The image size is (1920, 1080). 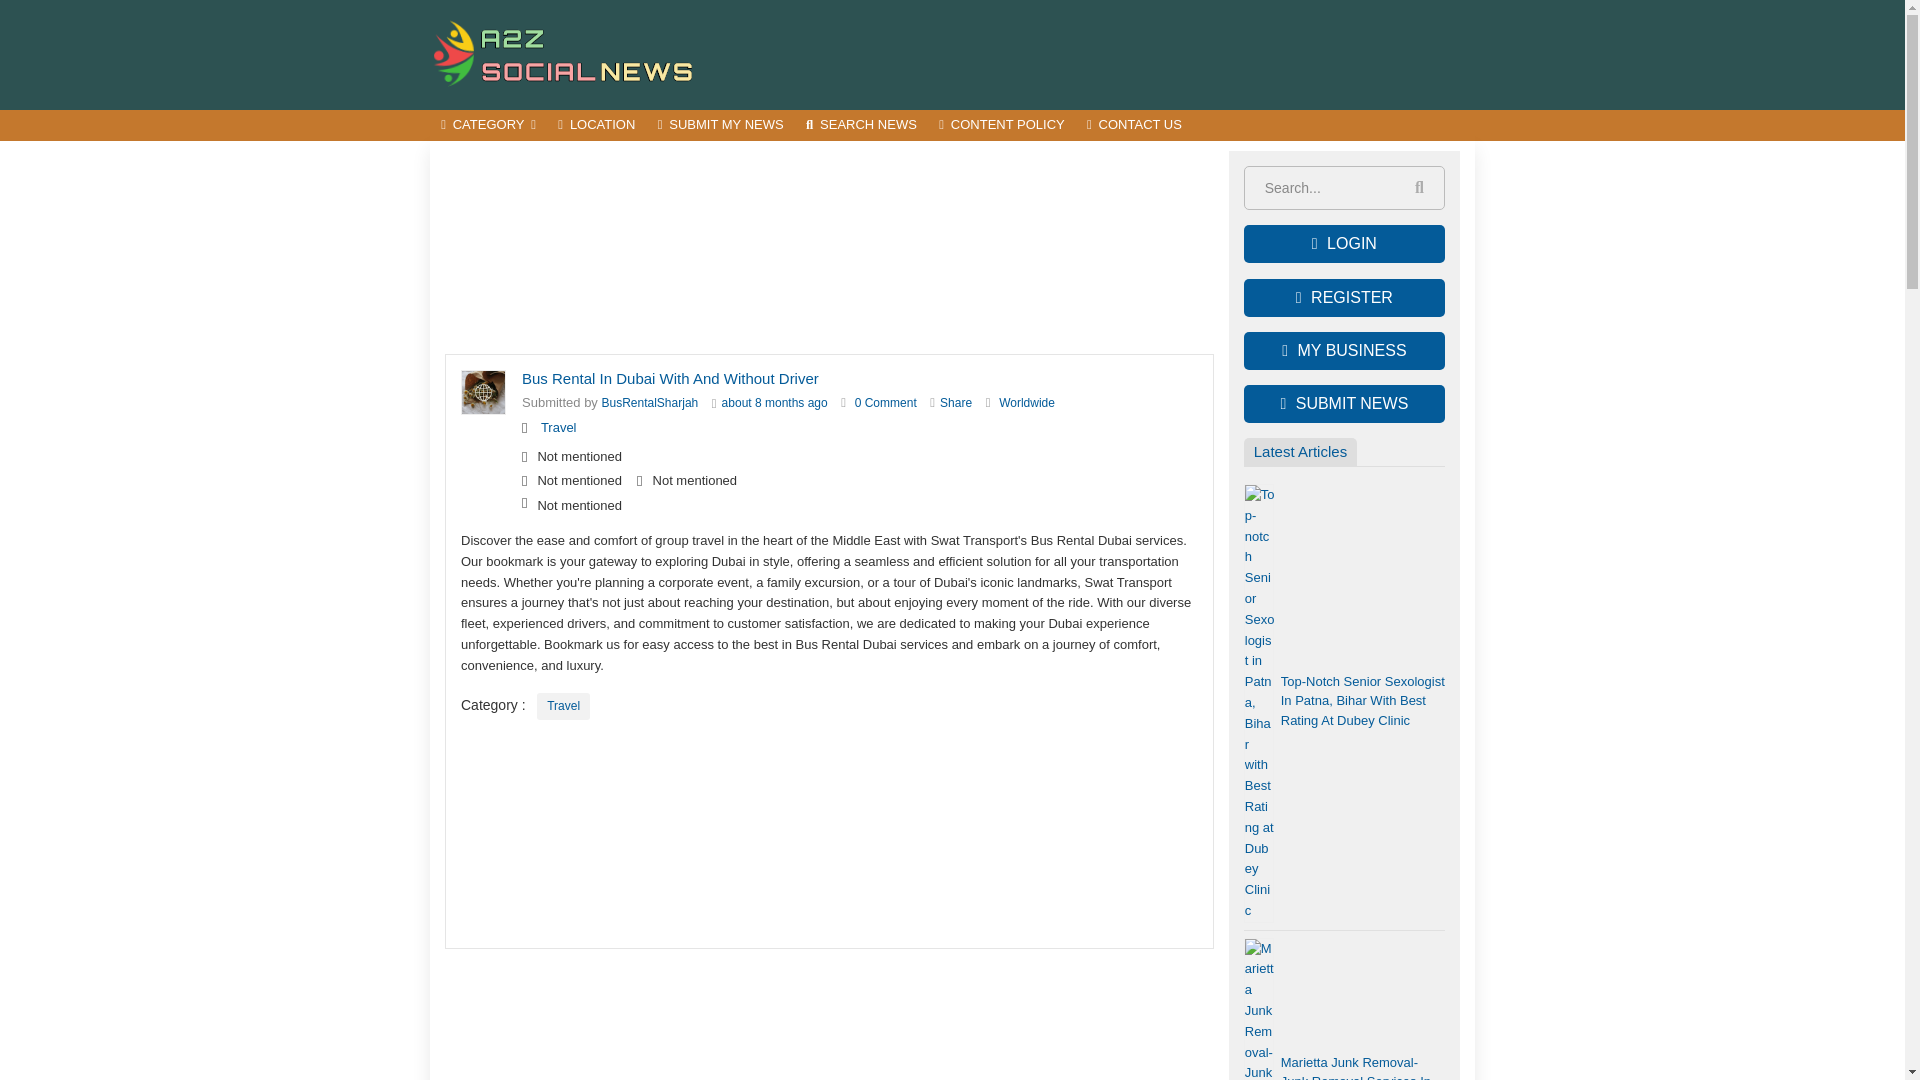 I want to click on SUBMIT MY NEWS, so click(x=720, y=126).